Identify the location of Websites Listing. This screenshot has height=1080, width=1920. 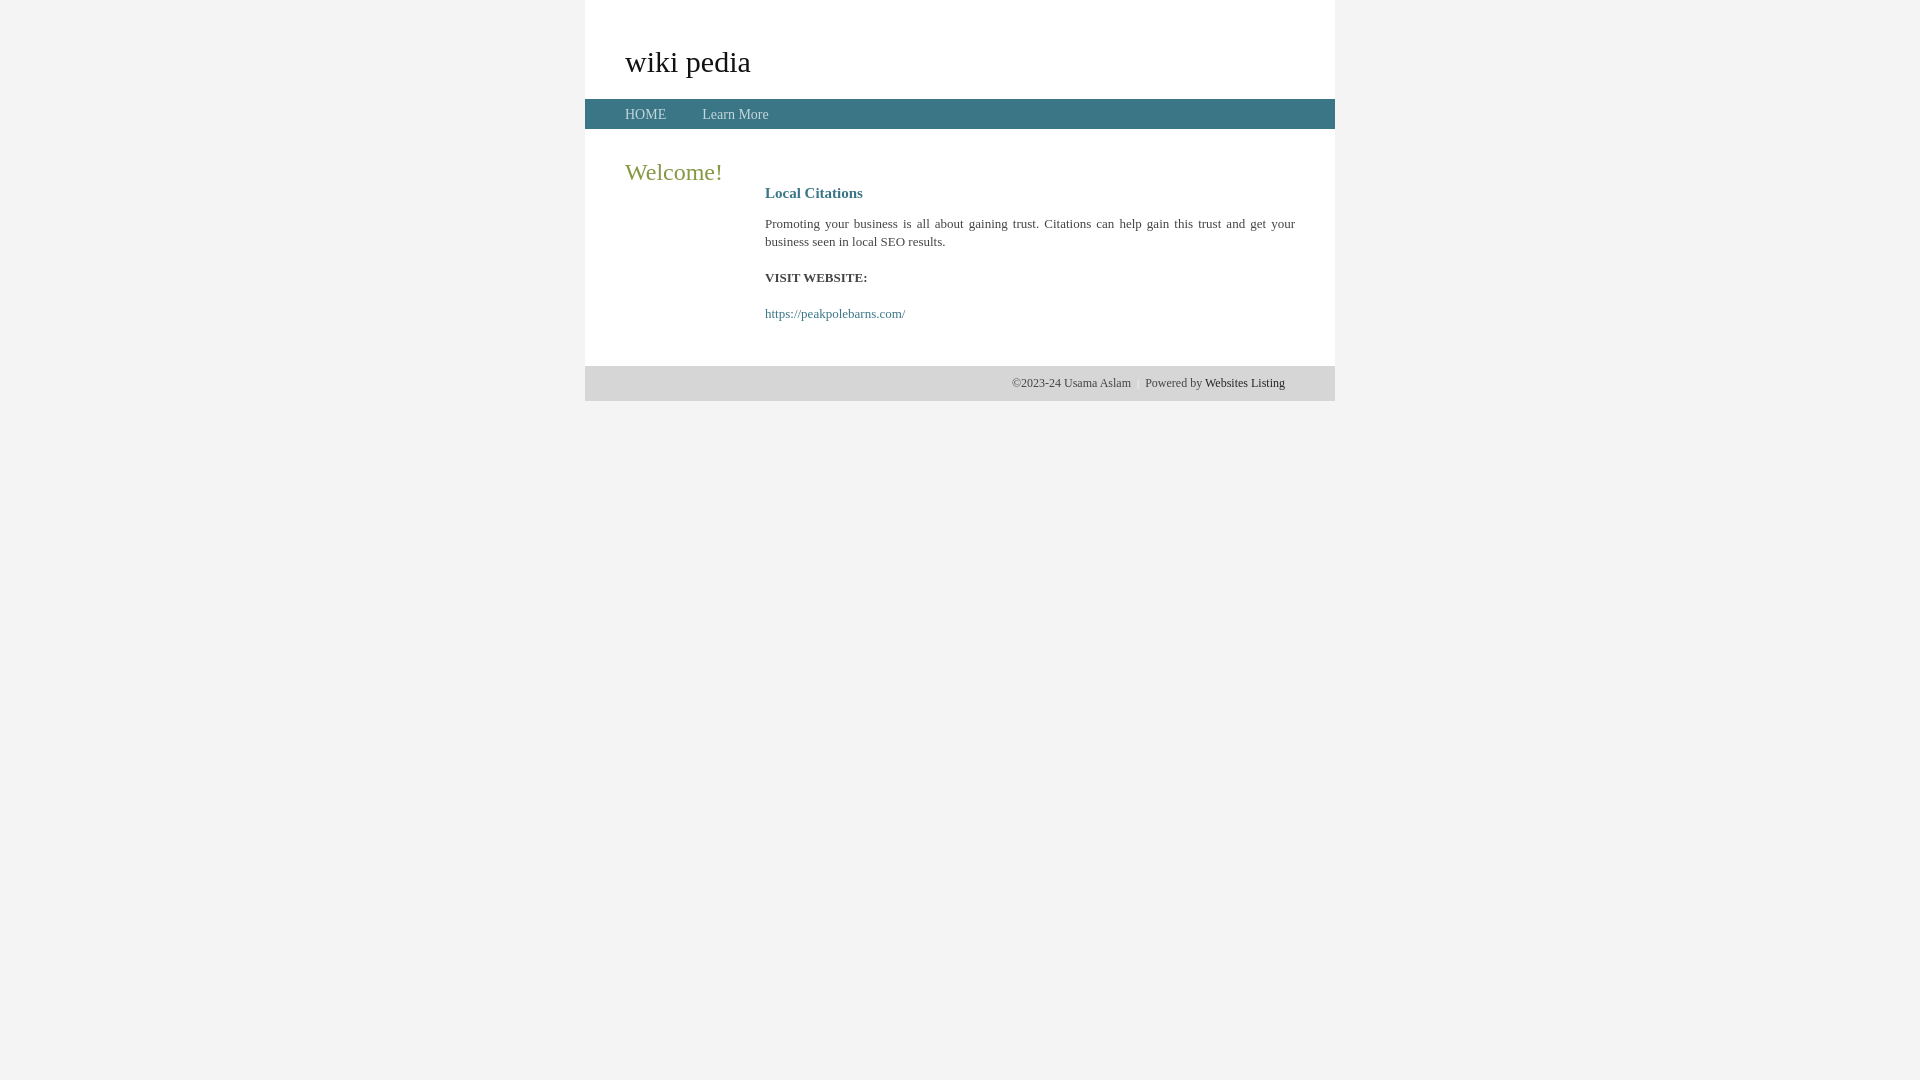
(1245, 383).